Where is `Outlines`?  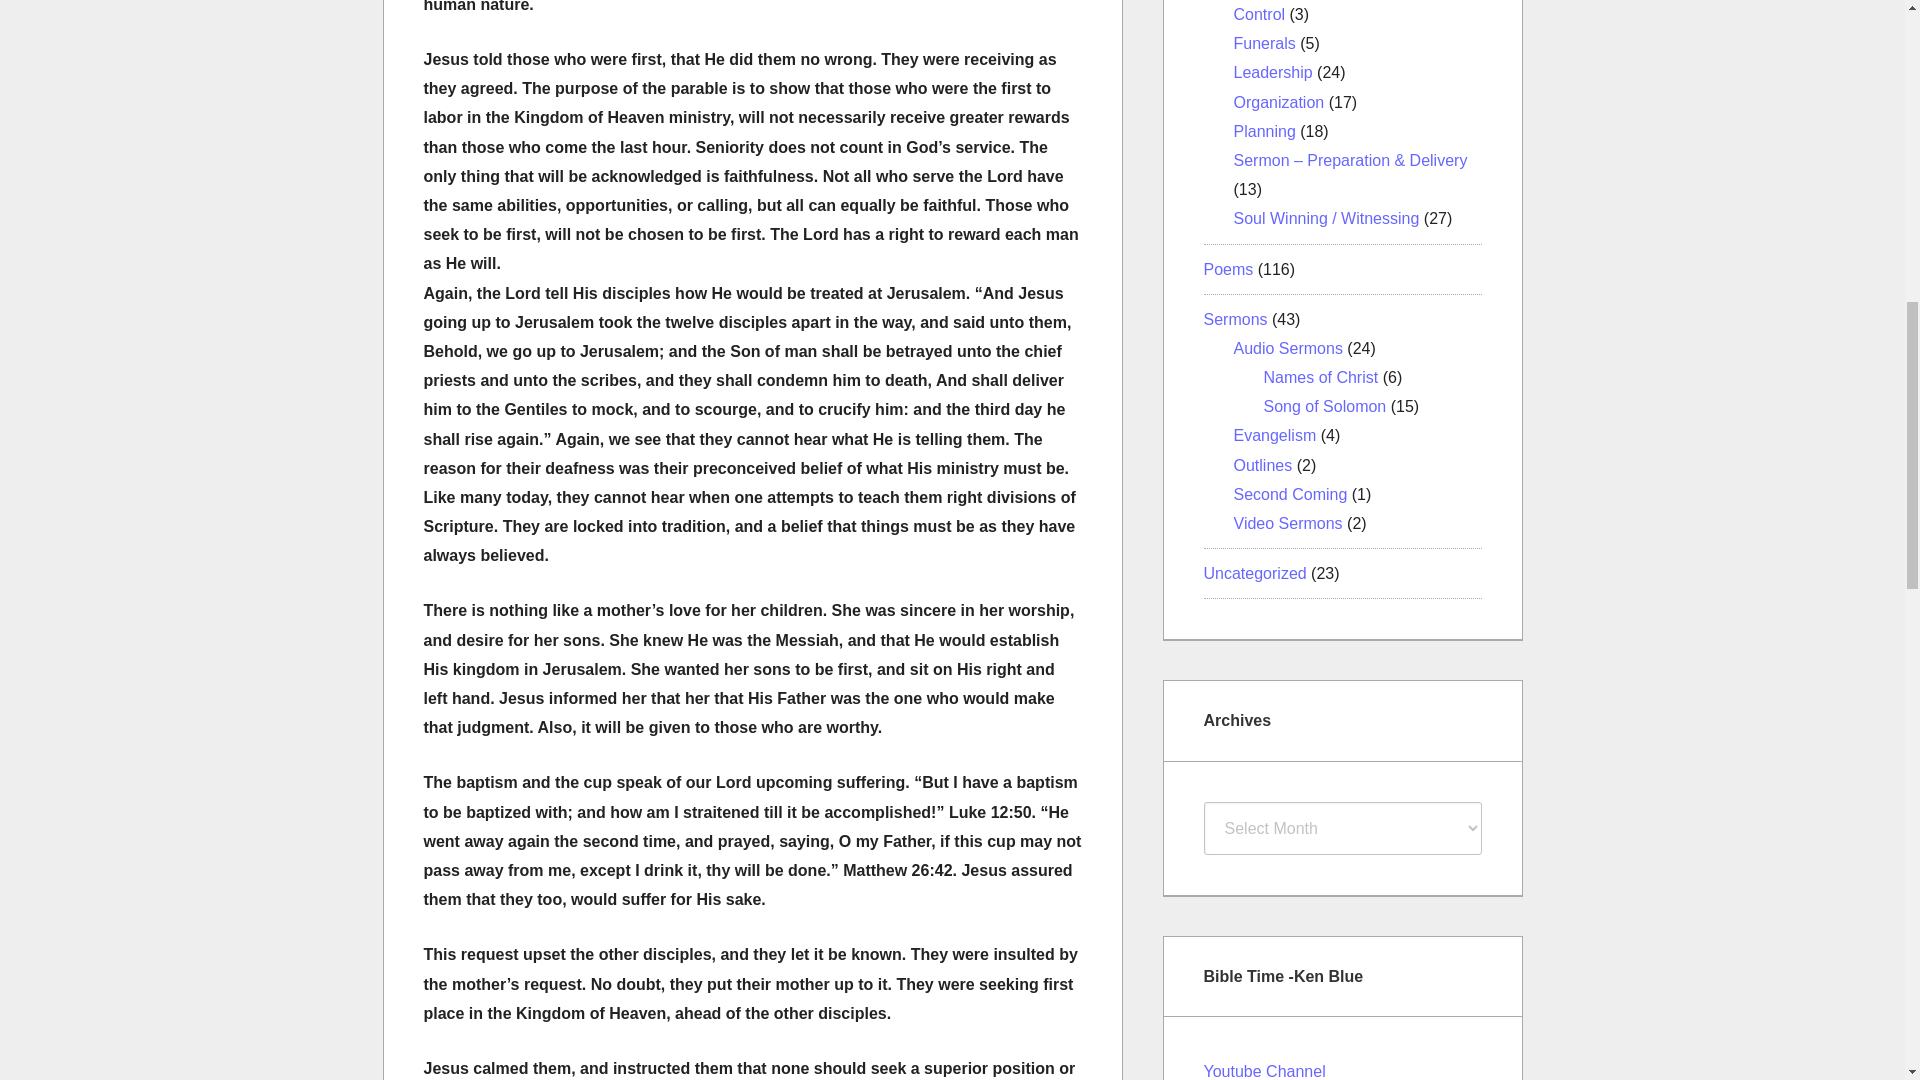 Outlines is located at coordinates (1263, 465).